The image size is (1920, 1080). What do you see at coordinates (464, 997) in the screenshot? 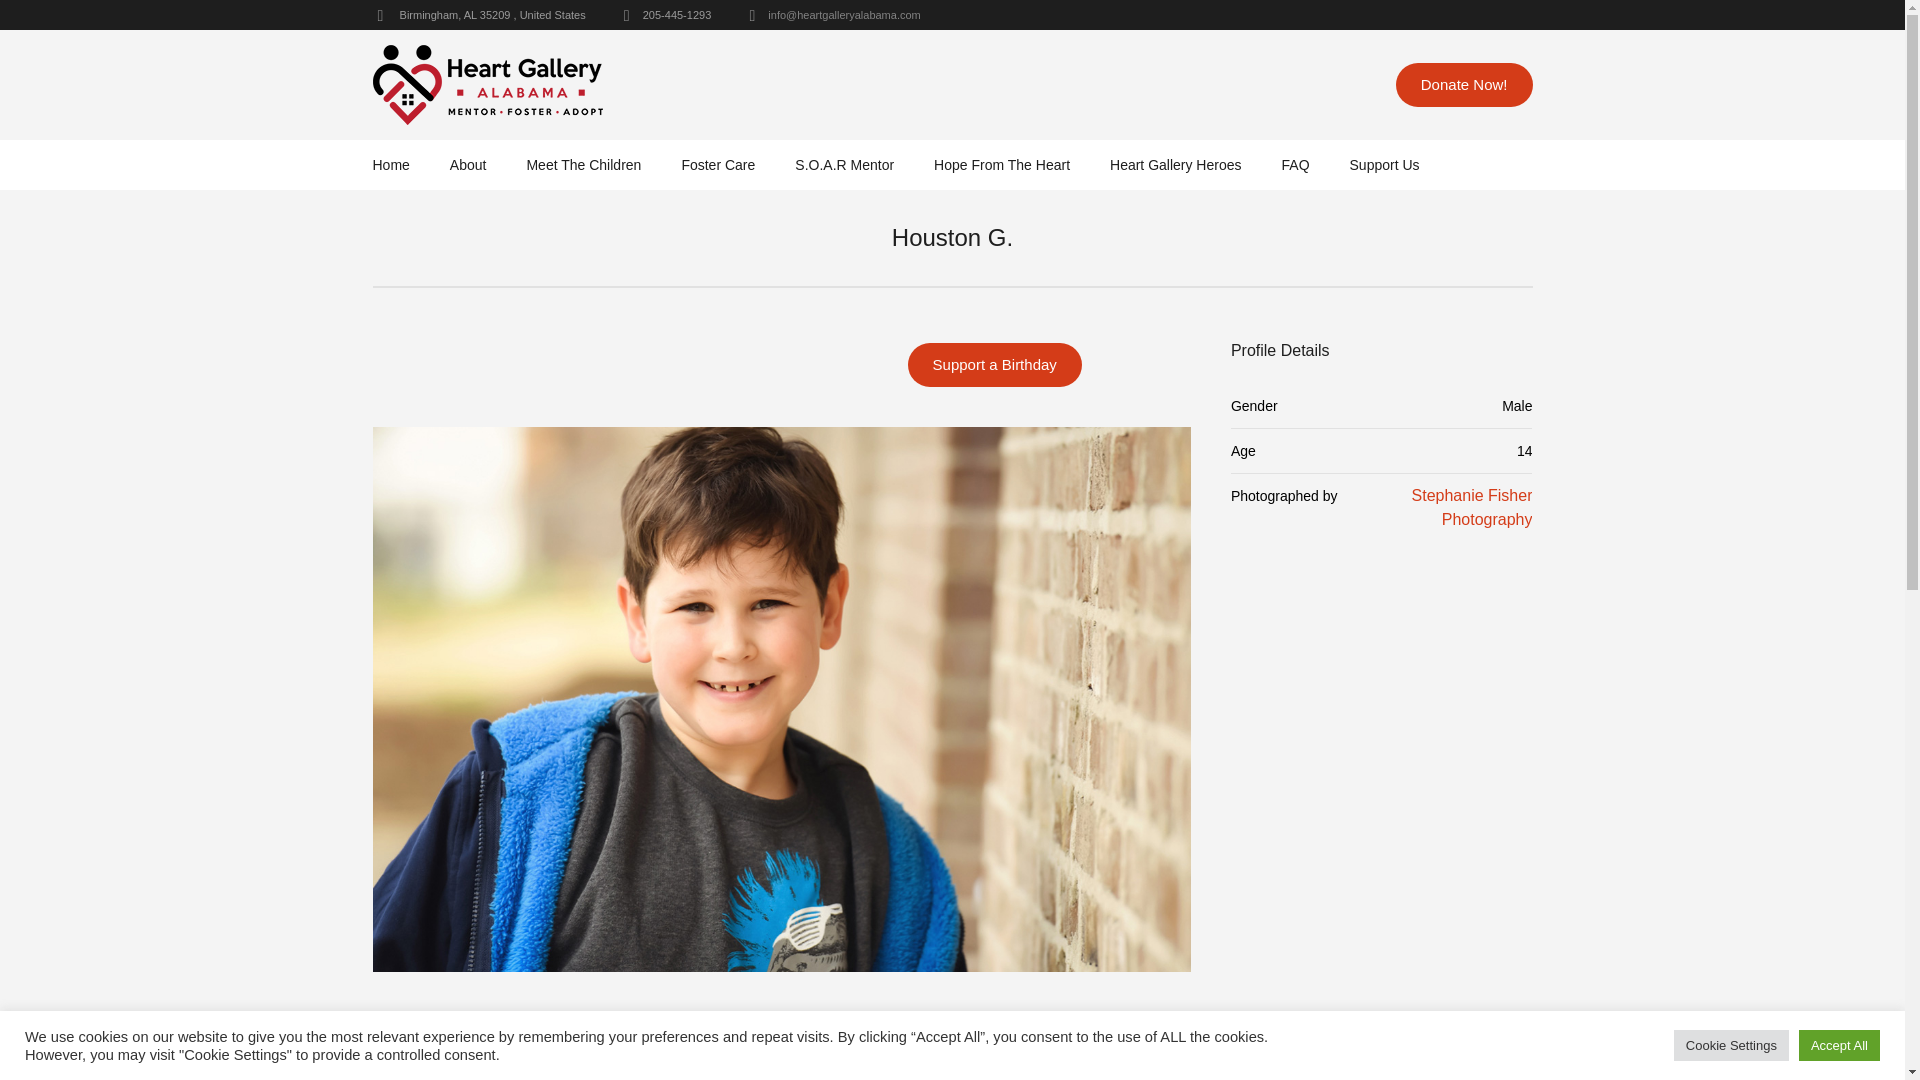
I see `Privacy Policy` at bounding box center [464, 997].